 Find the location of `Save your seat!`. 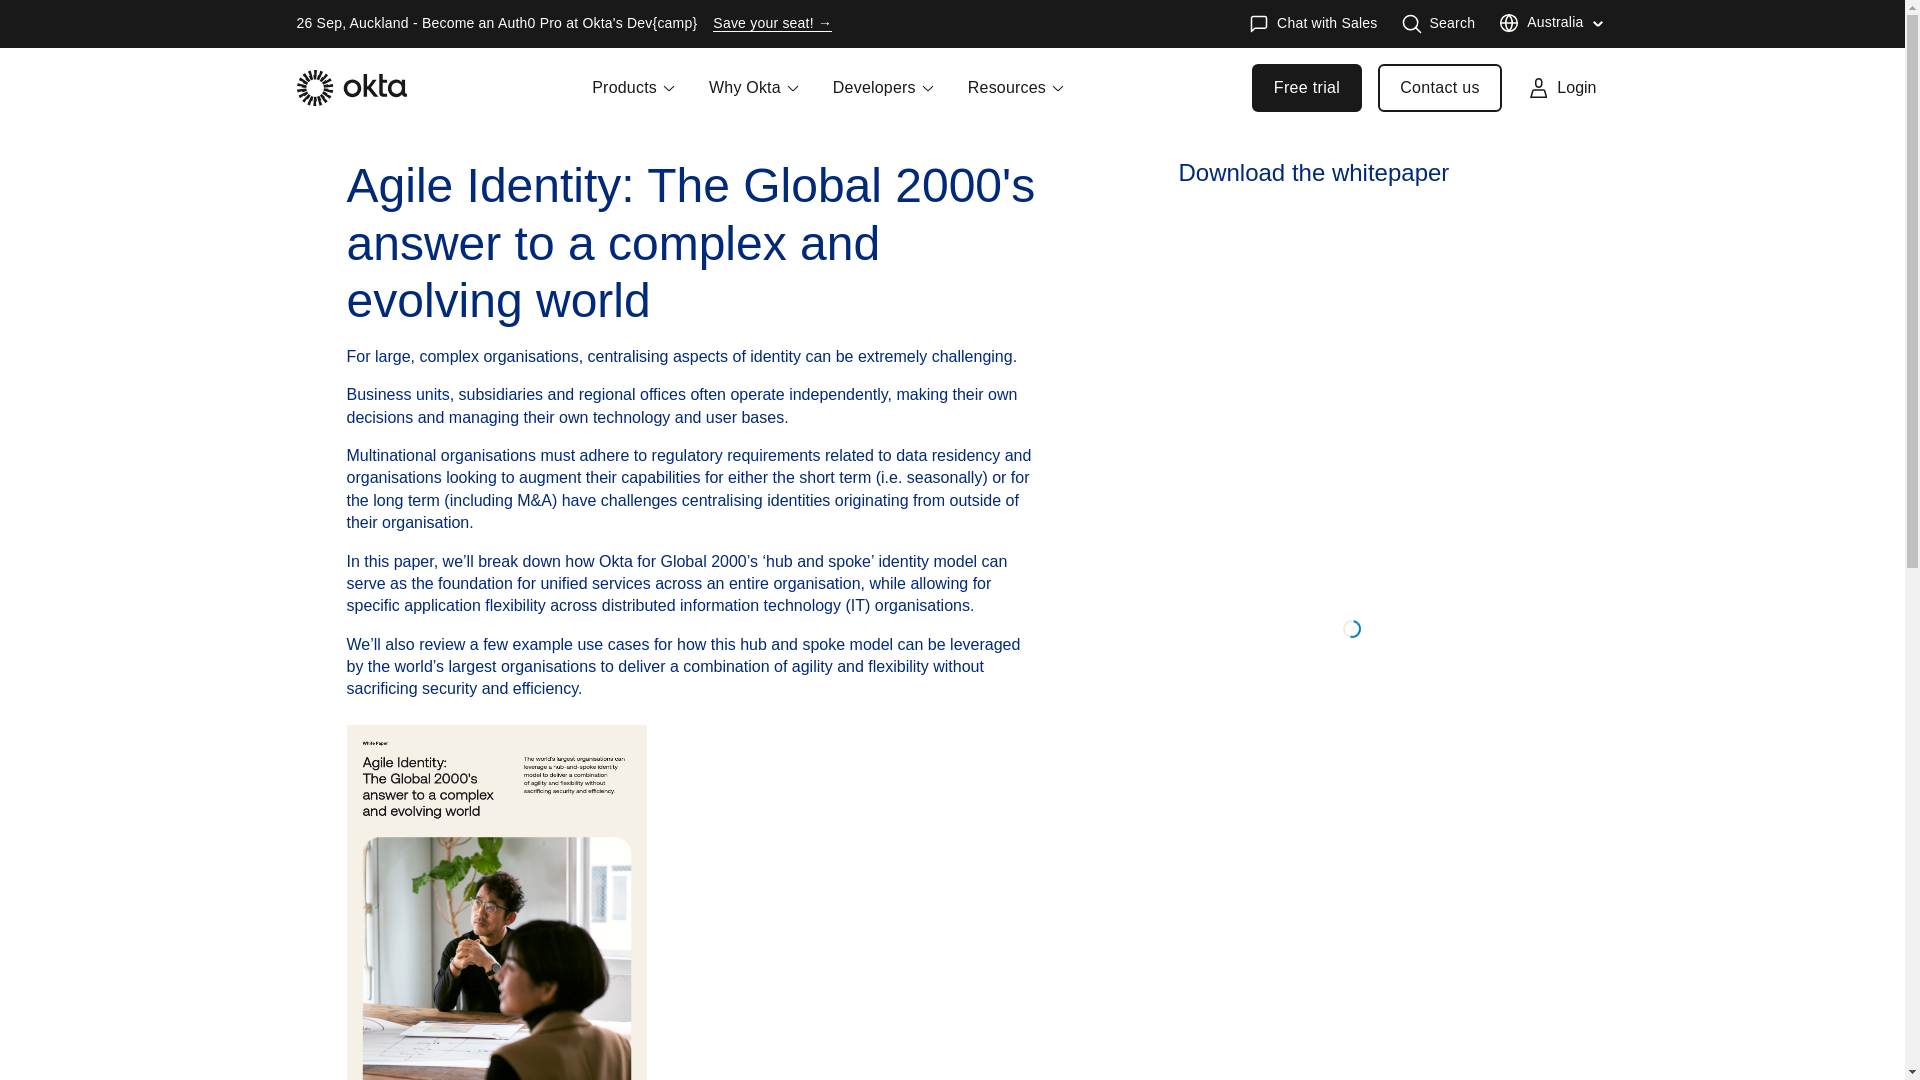

Save your seat! is located at coordinates (772, 24).